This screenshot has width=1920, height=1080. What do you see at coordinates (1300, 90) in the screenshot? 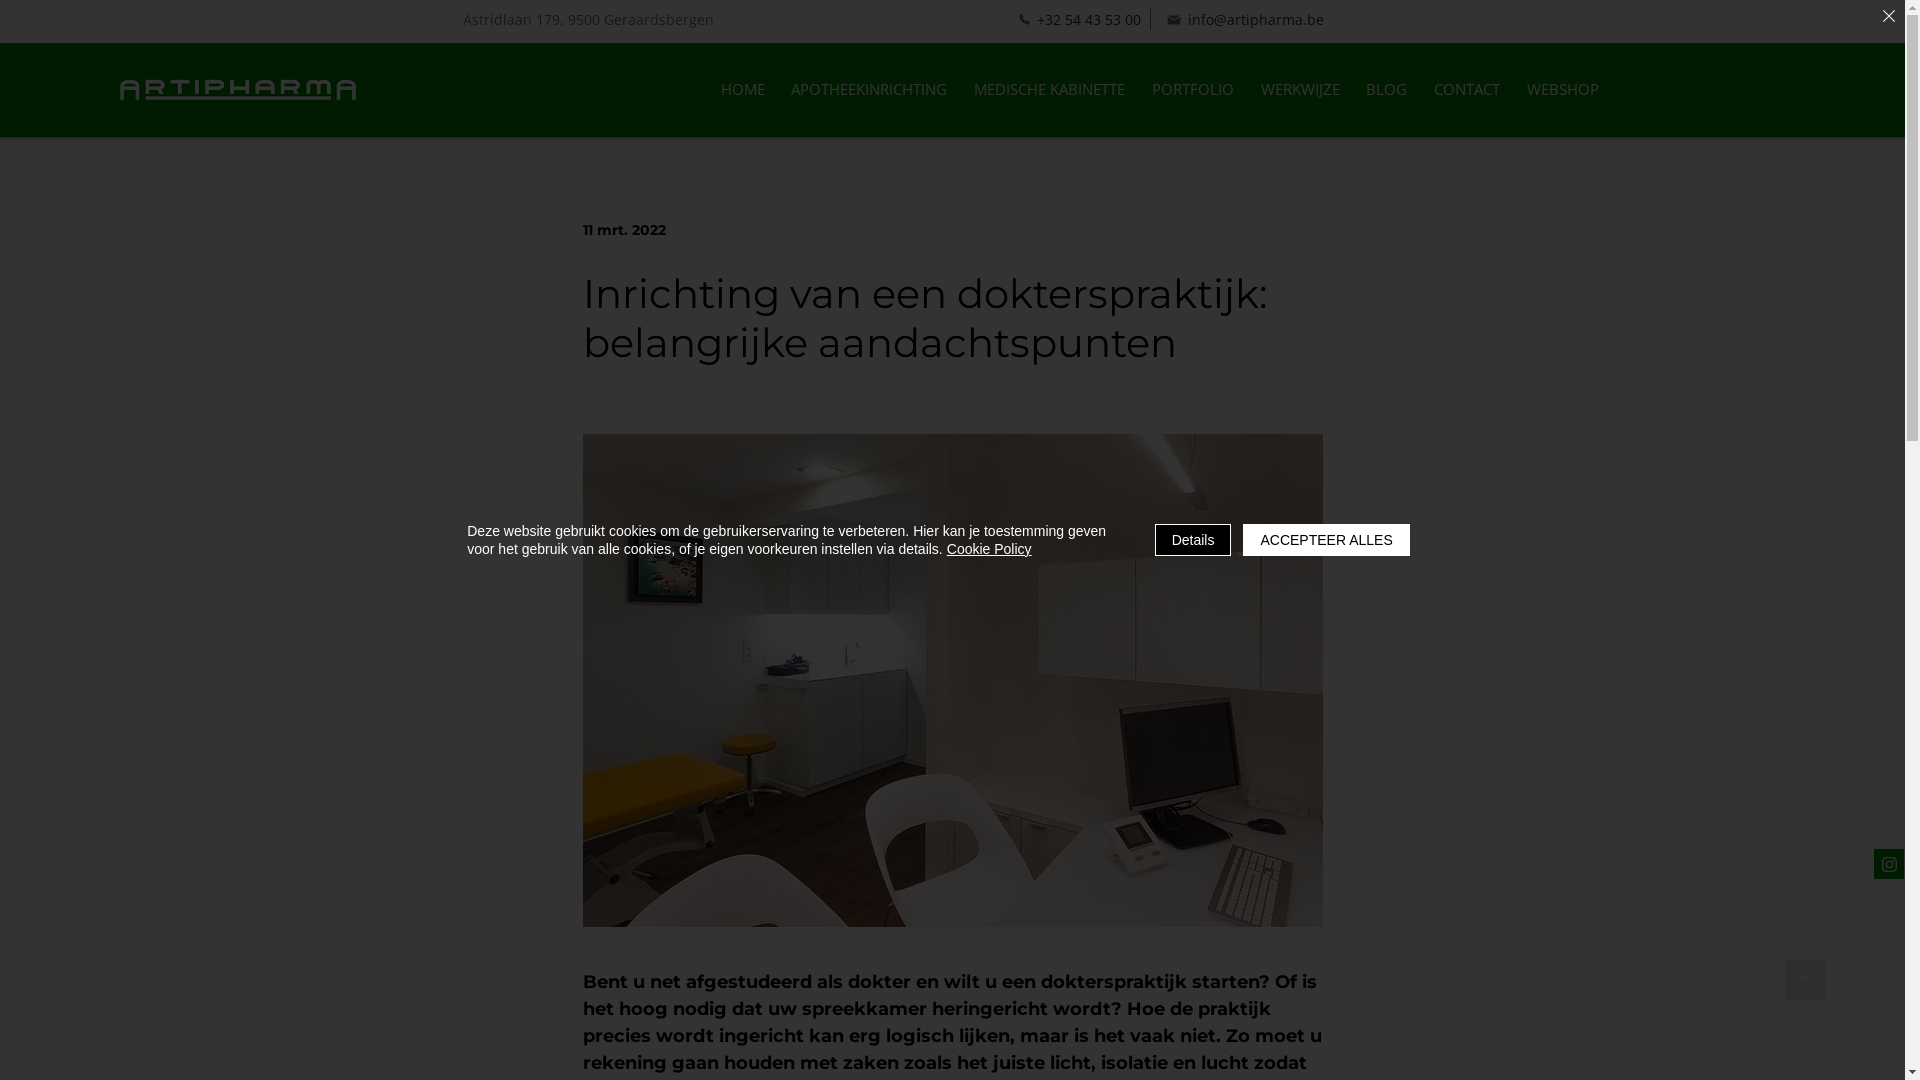
I see `WERKWIJZE` at bounding box center [1300, 90].